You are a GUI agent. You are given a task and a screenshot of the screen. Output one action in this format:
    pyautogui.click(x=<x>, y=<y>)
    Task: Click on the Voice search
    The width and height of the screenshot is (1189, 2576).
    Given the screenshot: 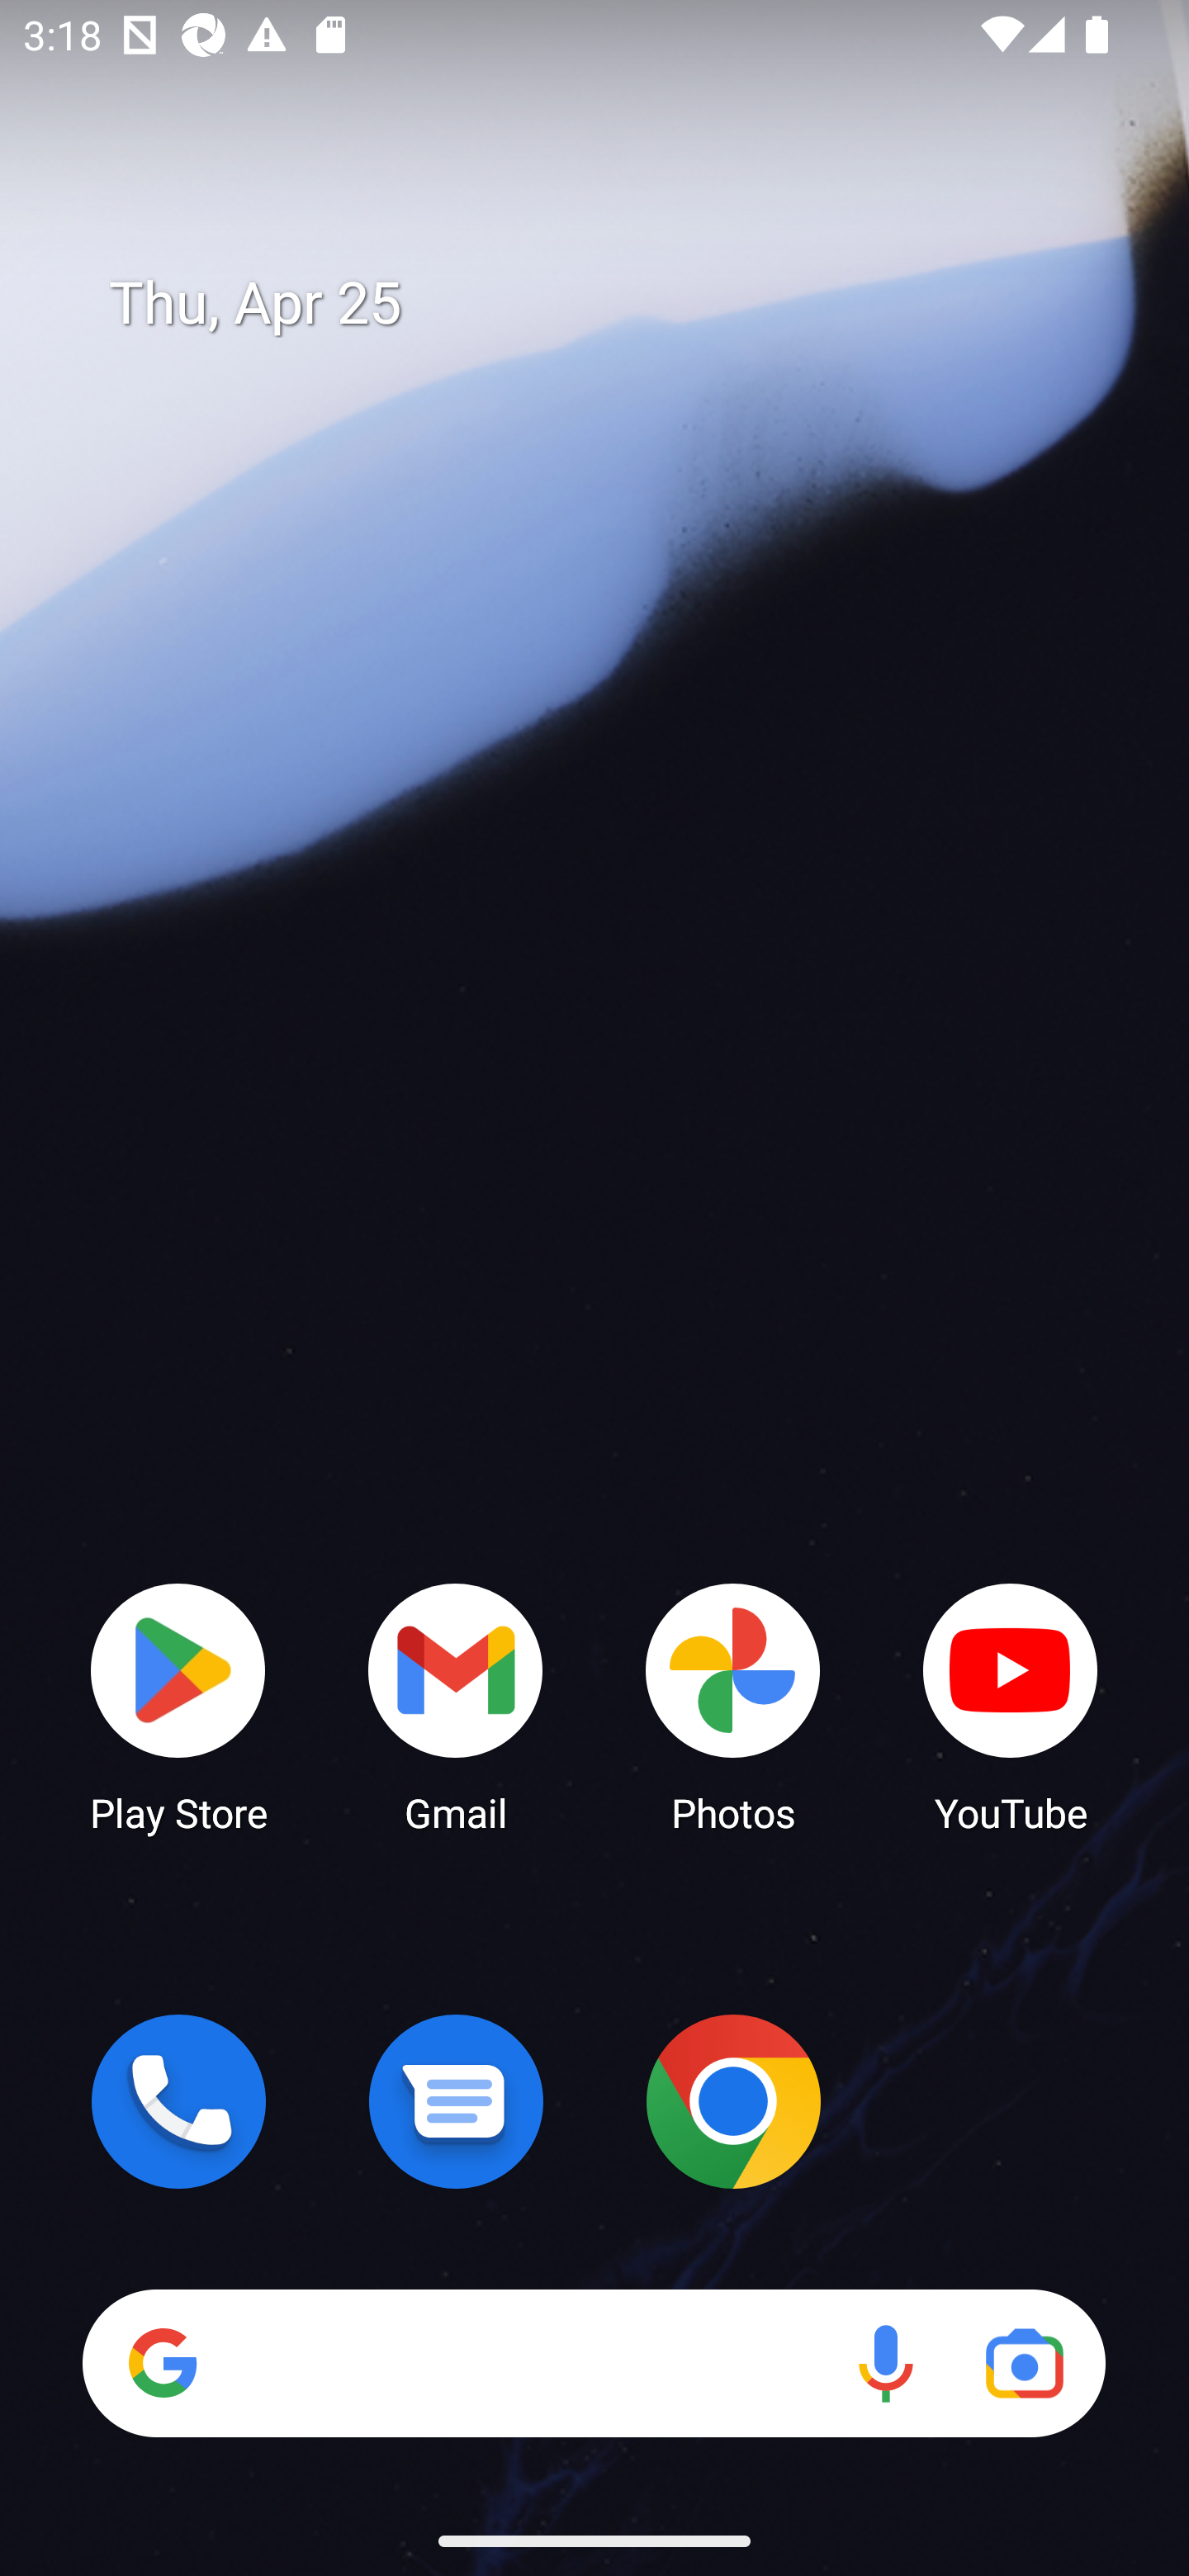 What is the action you would take?
    pyautogui.click(x=885, y=2363)
    